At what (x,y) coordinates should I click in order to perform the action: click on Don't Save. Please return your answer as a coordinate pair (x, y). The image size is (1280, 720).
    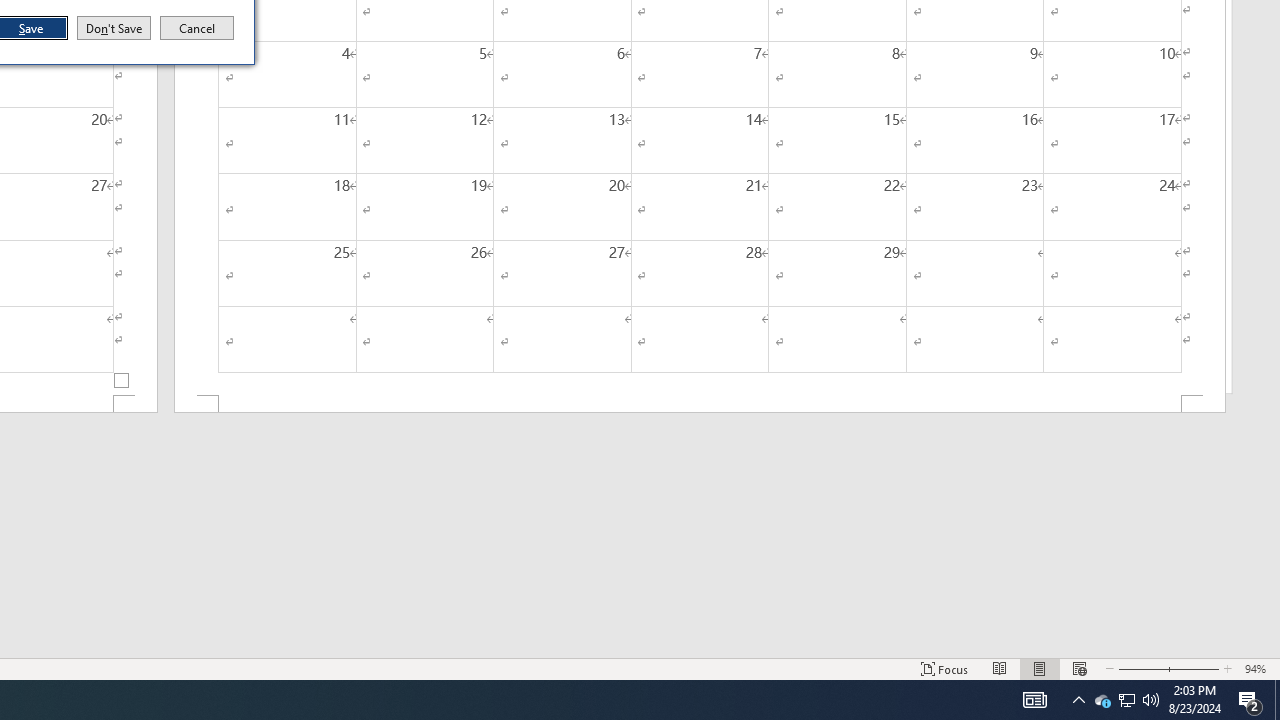
    Looking at the image, I should click on (1140, 668).